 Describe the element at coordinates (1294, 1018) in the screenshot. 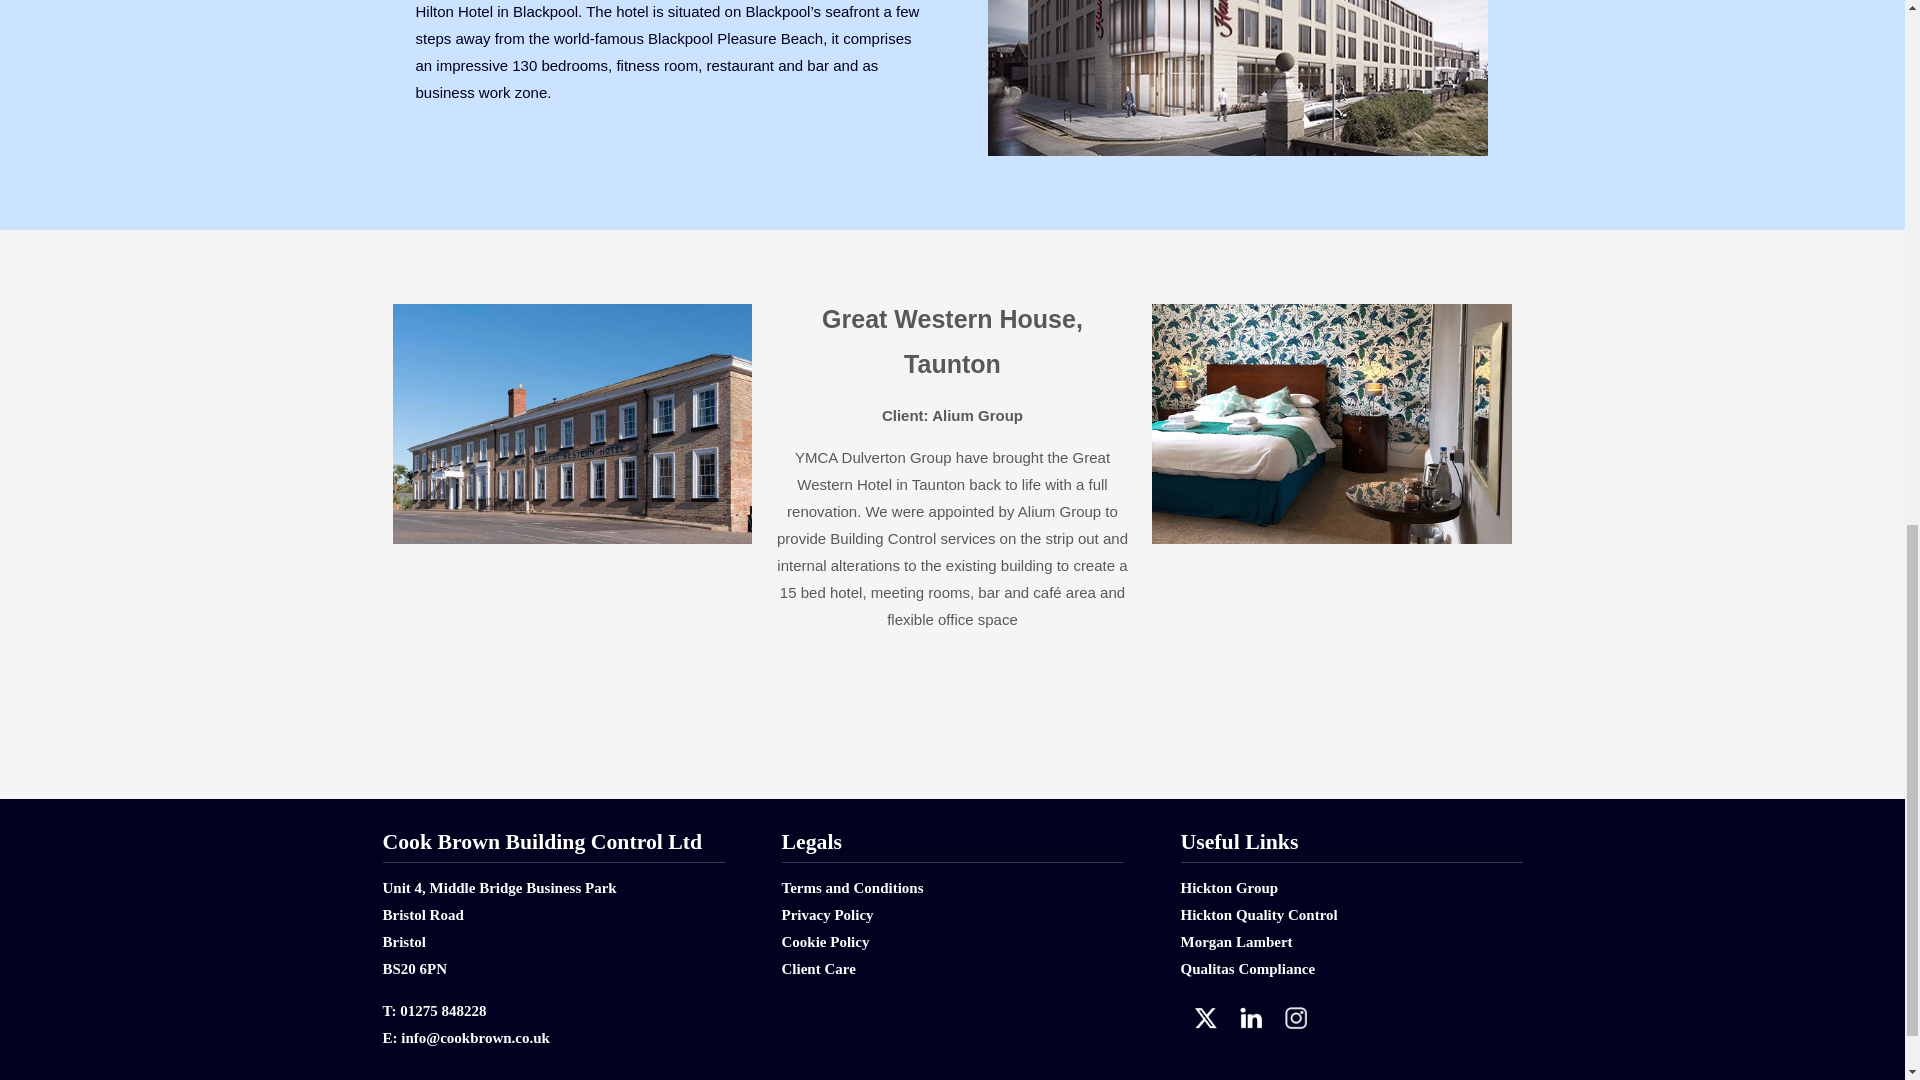

I see `Instagram` at that location.